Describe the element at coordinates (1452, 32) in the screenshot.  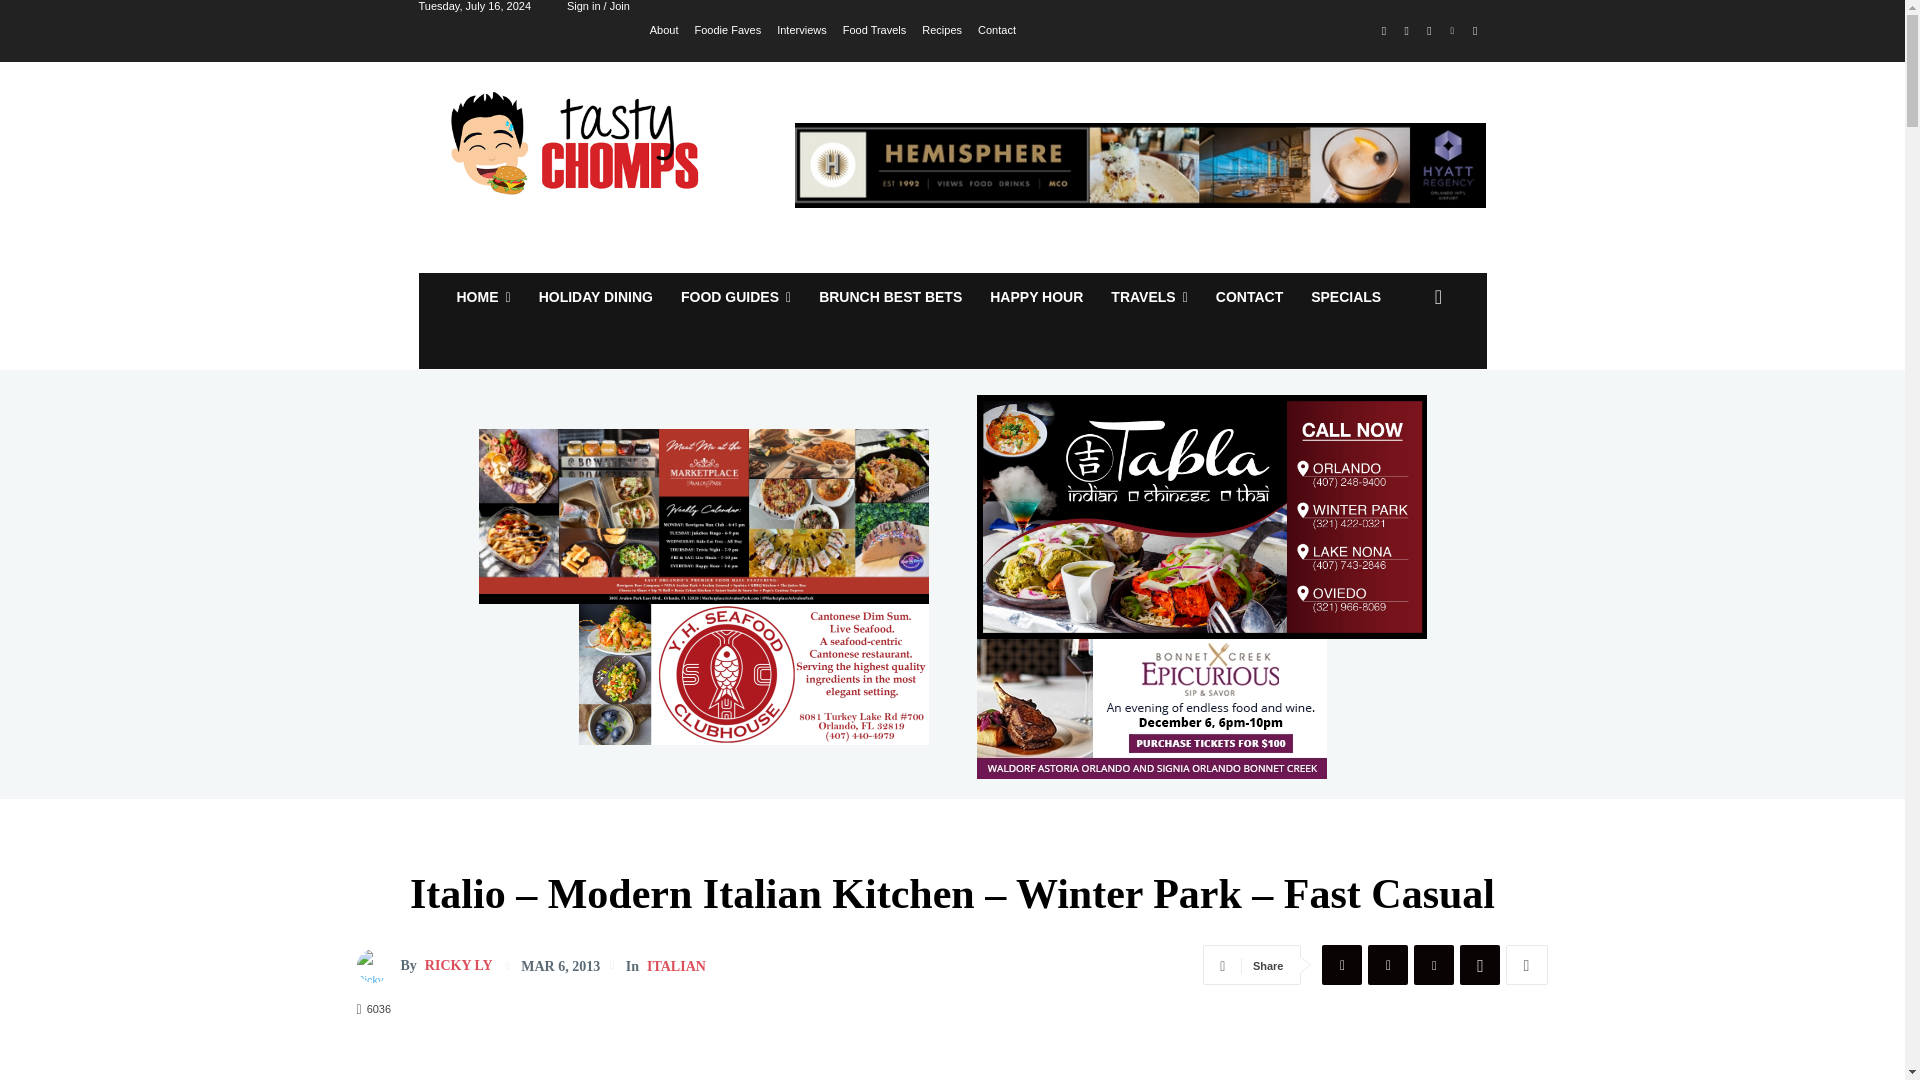
I see `Vimeo` at that location.